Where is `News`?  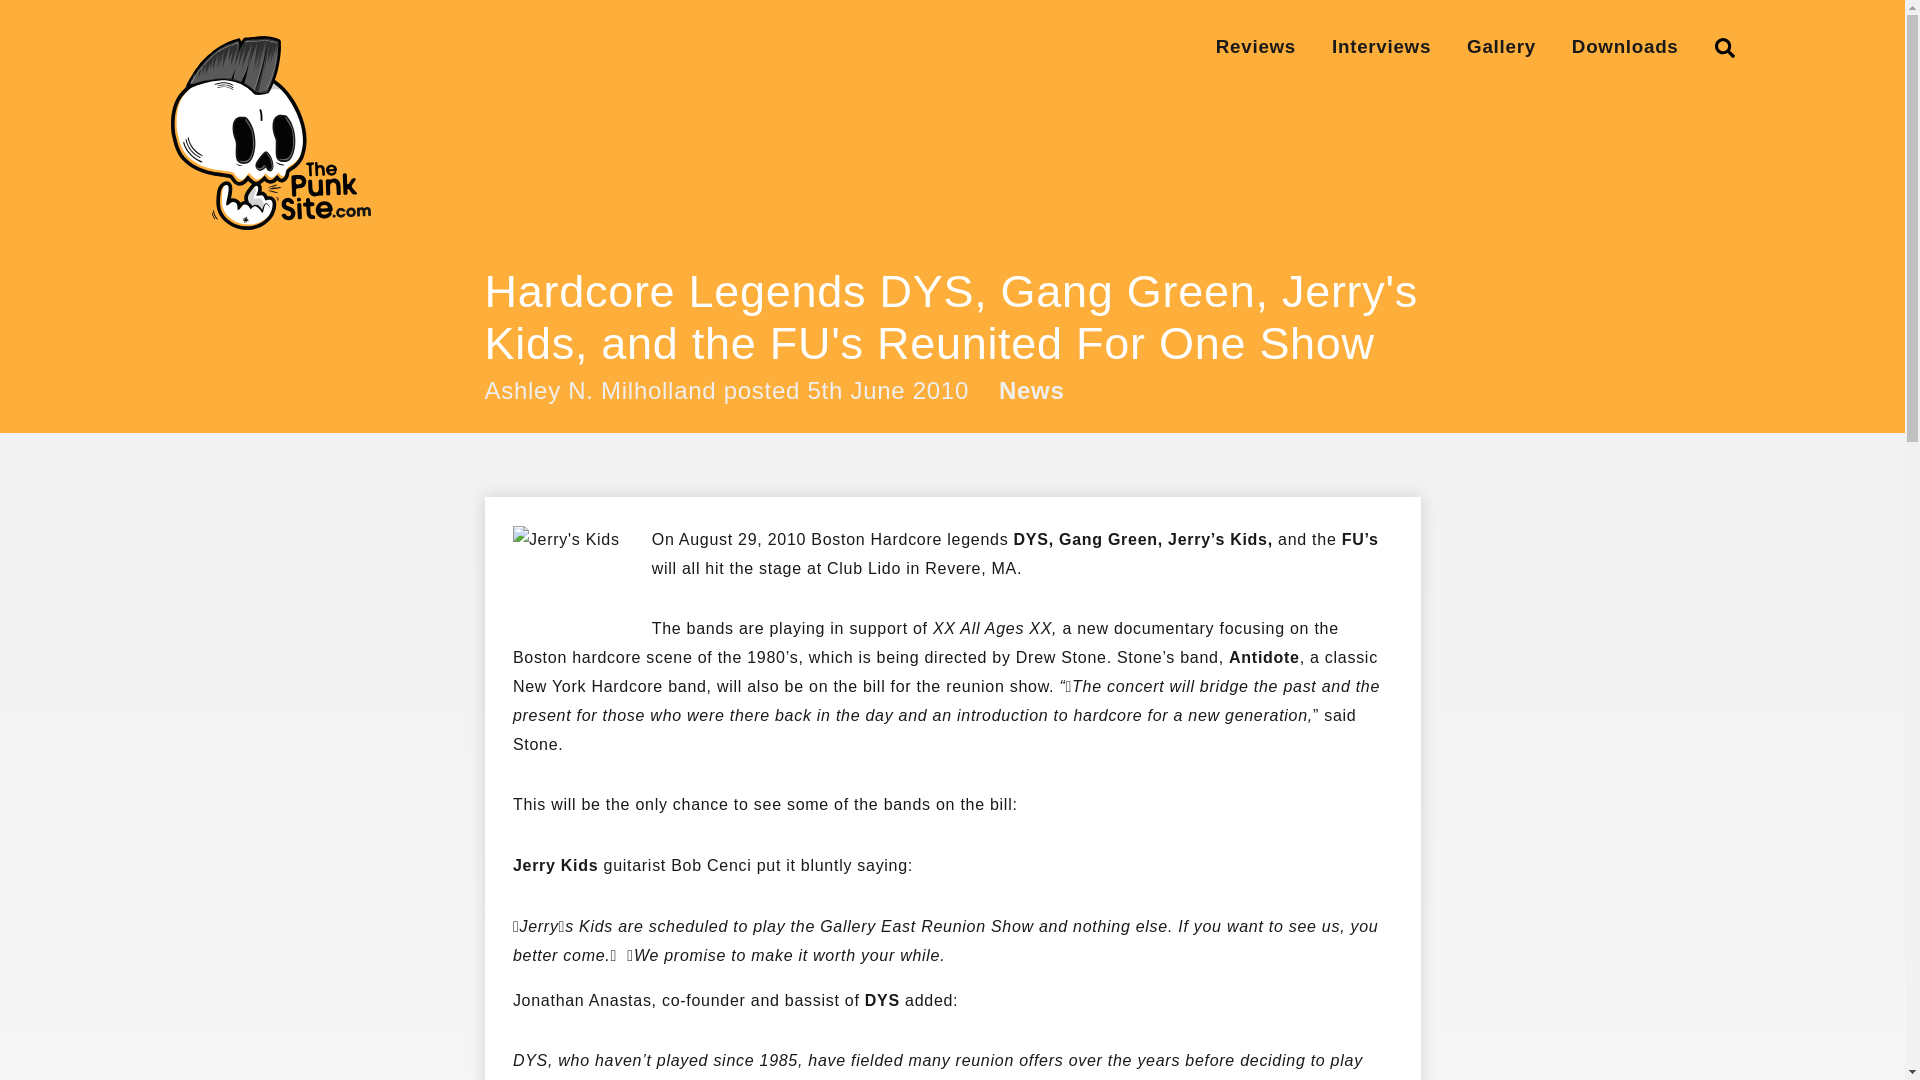 News is located at coordinates (1032, 392).